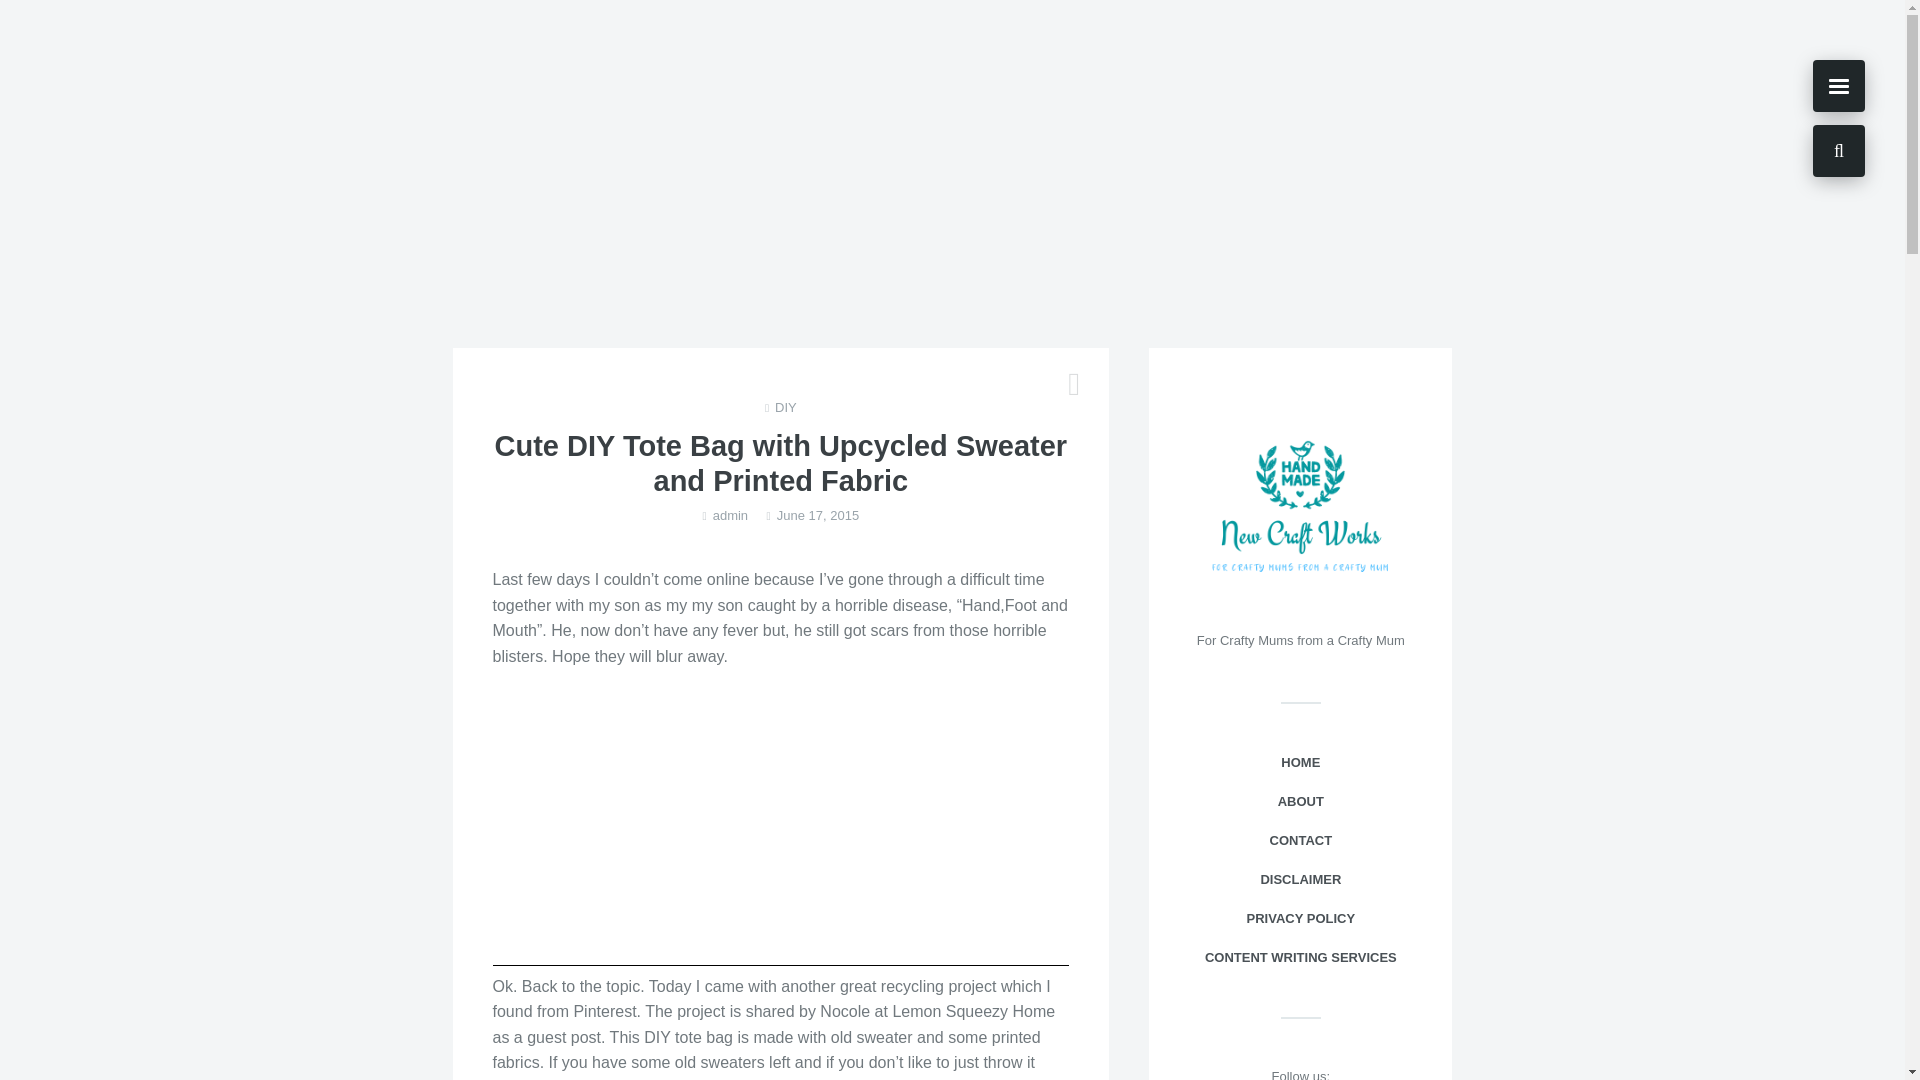  I want to click on HOME, so click(1300, 764).